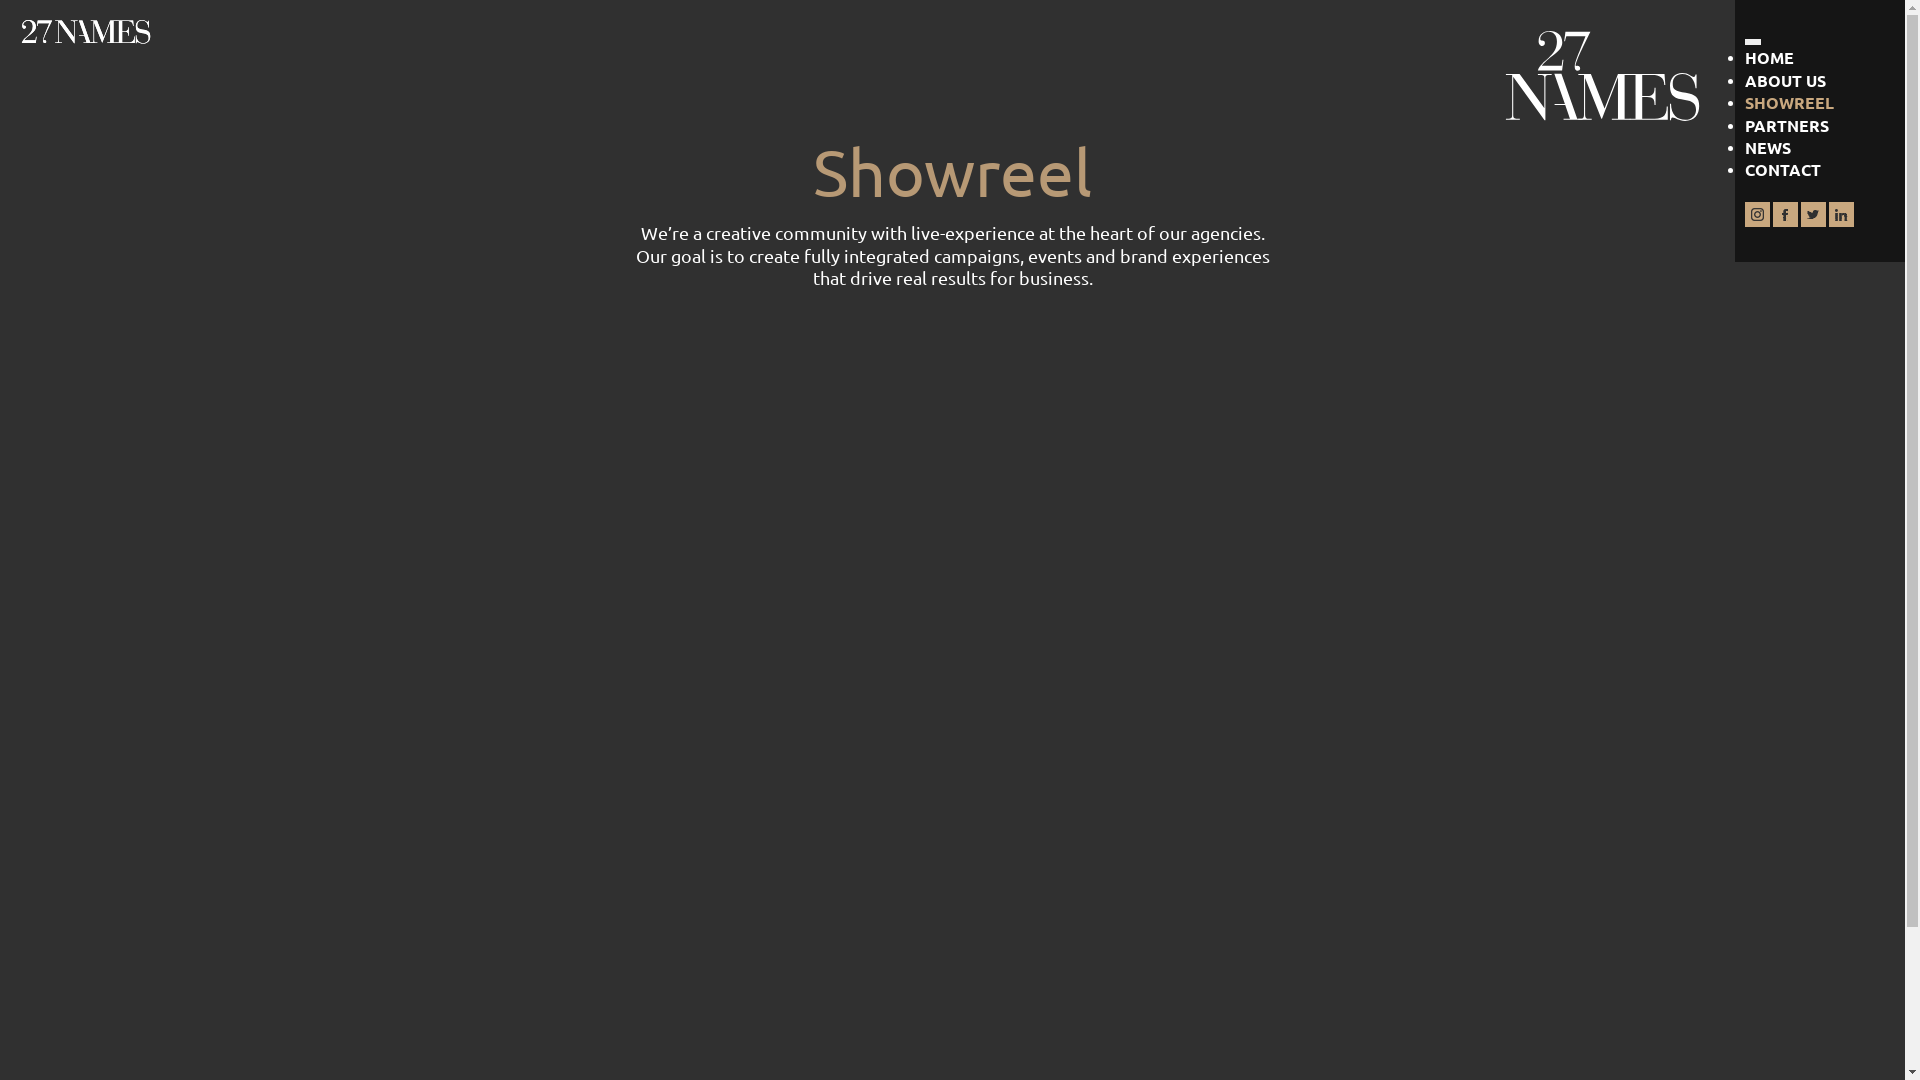  I want to click on CONTACT, so click(1783, 170).